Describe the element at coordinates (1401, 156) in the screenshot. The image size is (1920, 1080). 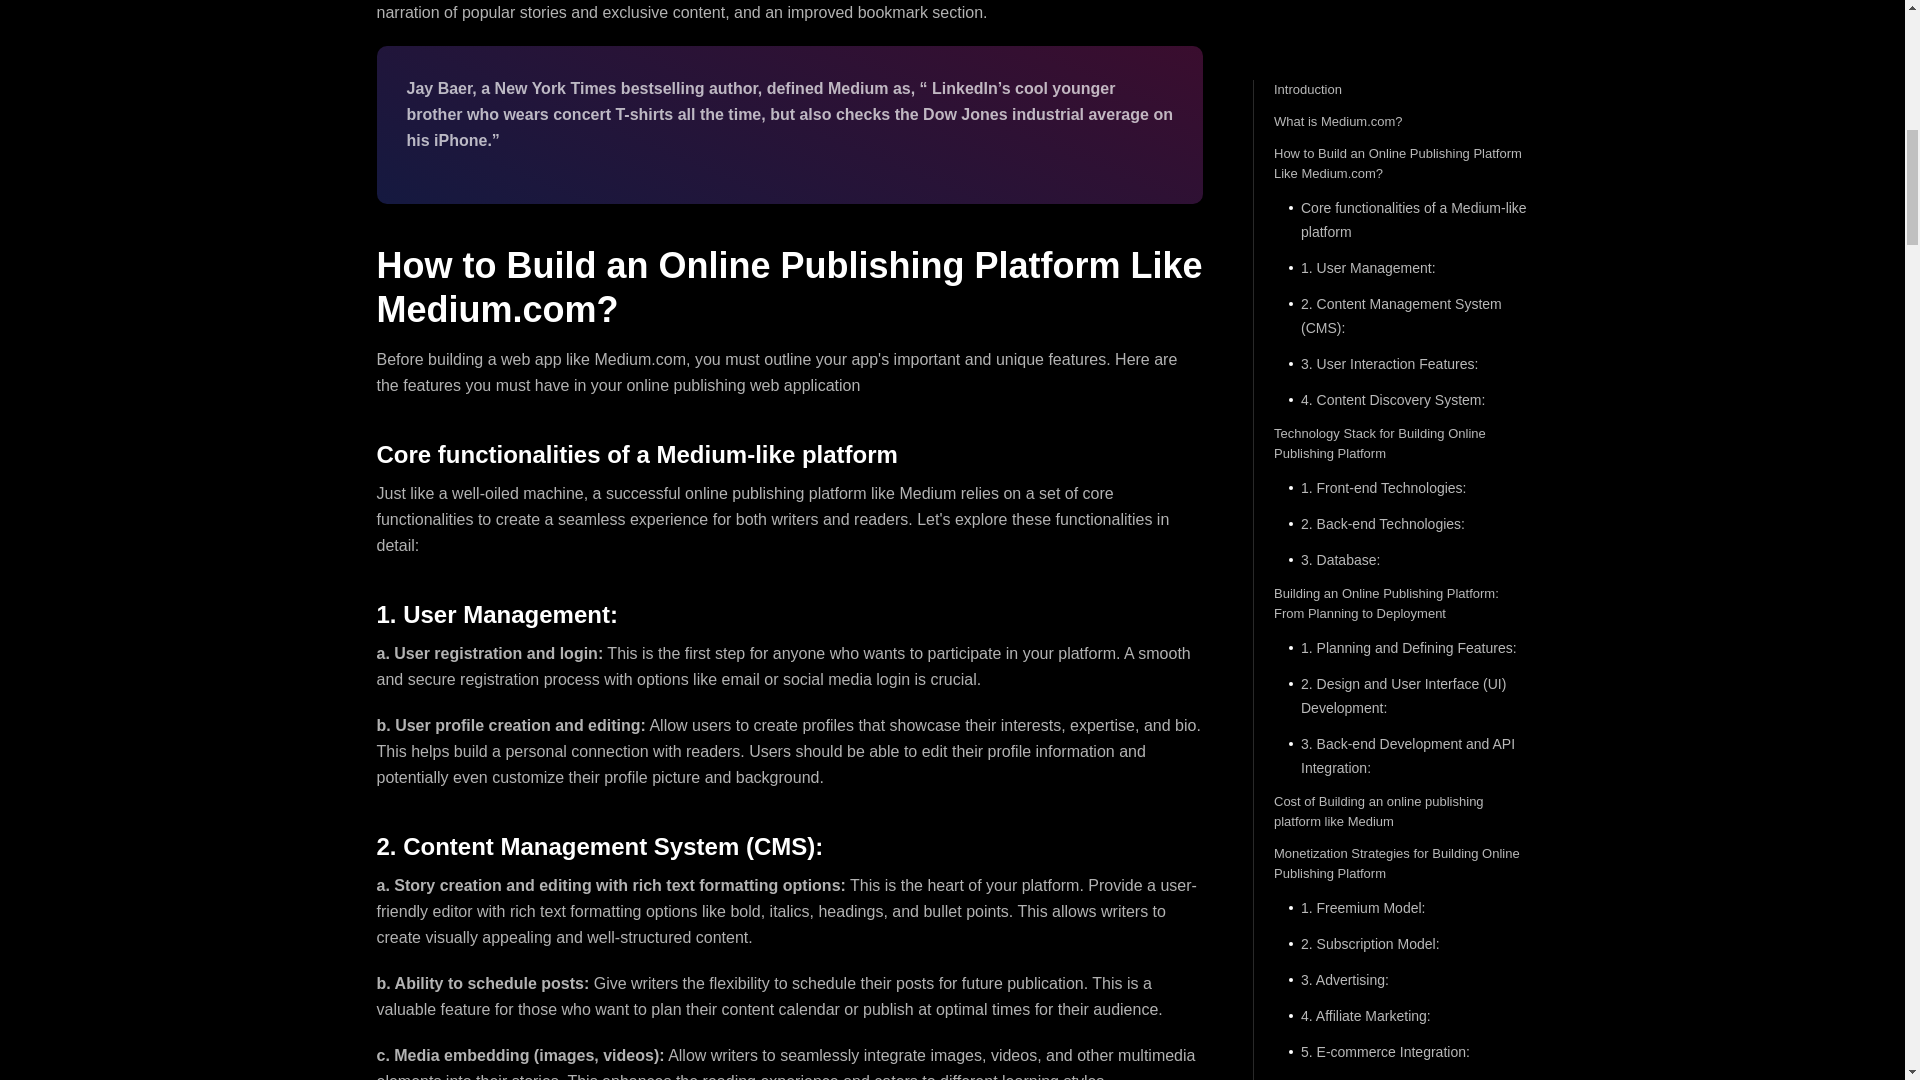
I see `2. Subscription Model:` at that location.